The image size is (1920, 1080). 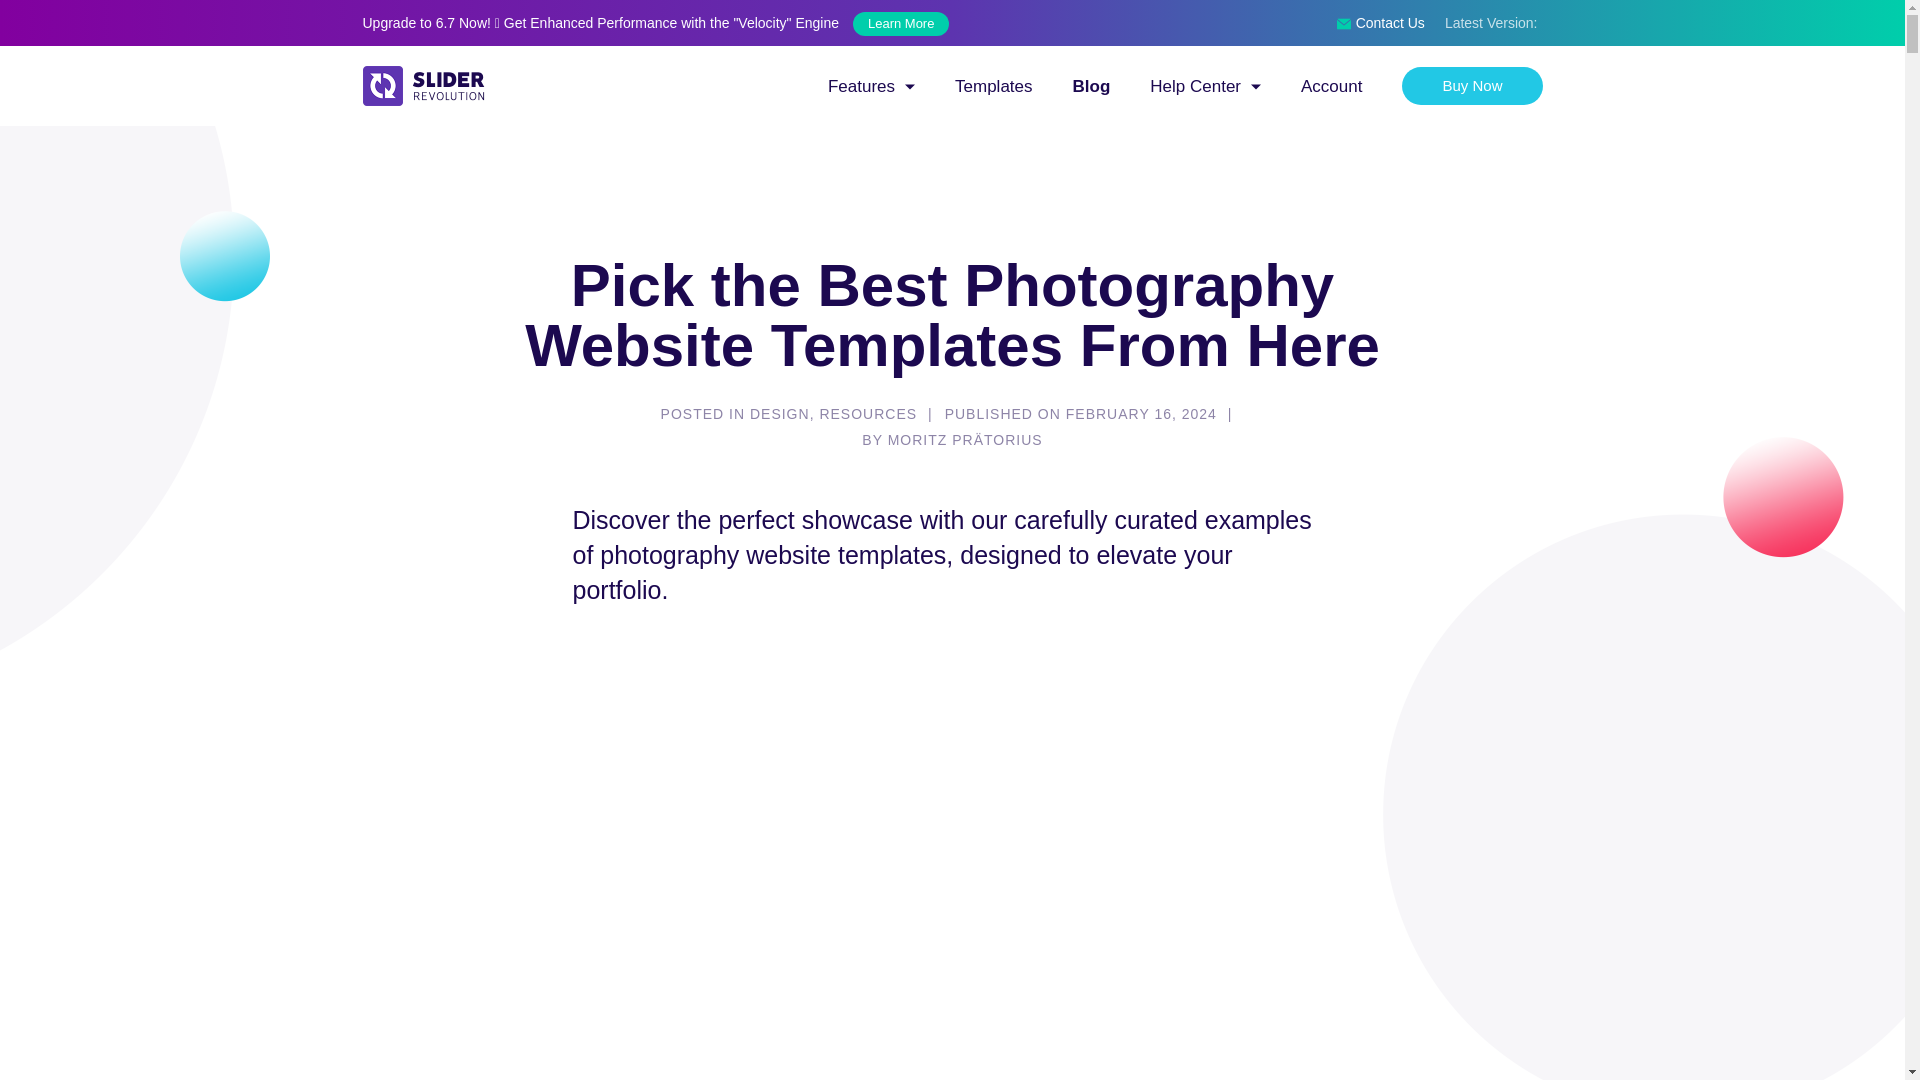 I want to click on Features, so click(x=871, y=86).